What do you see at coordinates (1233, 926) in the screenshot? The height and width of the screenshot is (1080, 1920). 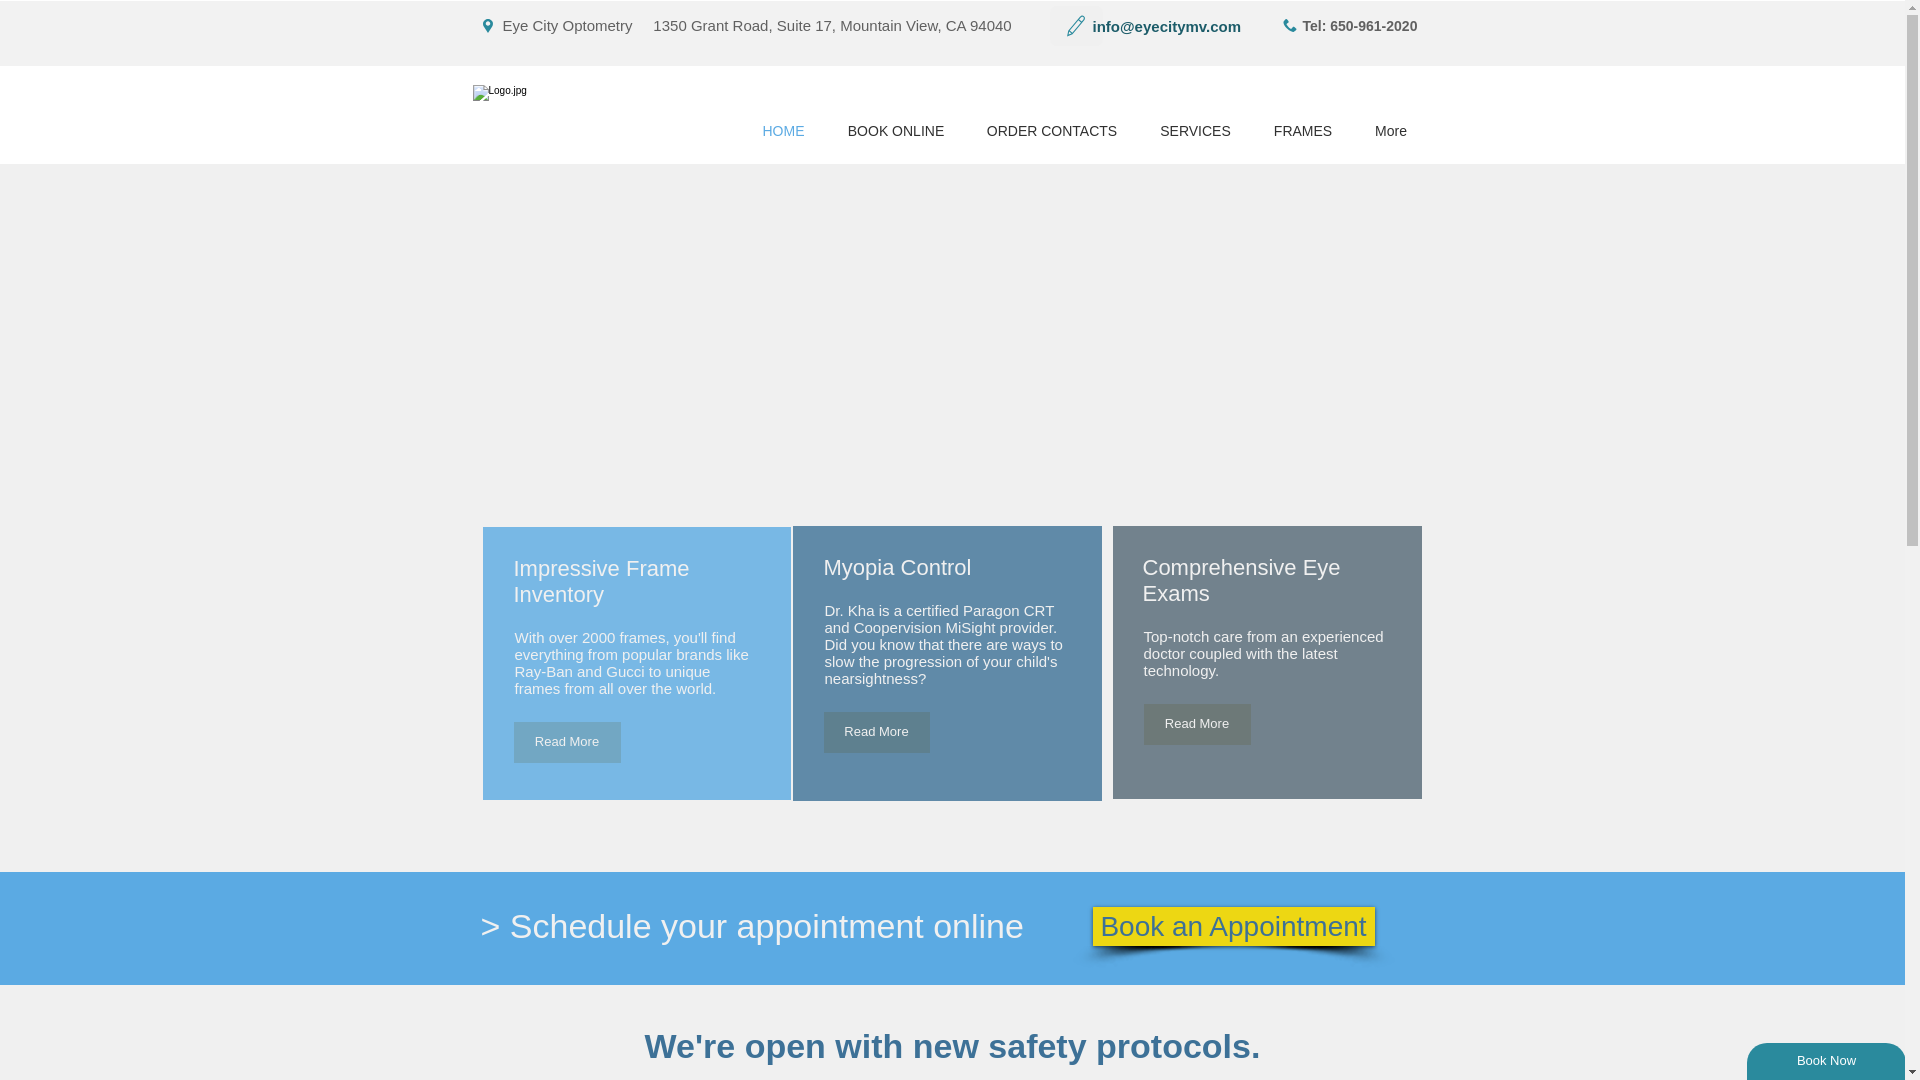 I see `Book an Appointment` at bounding box center [1233, 926].